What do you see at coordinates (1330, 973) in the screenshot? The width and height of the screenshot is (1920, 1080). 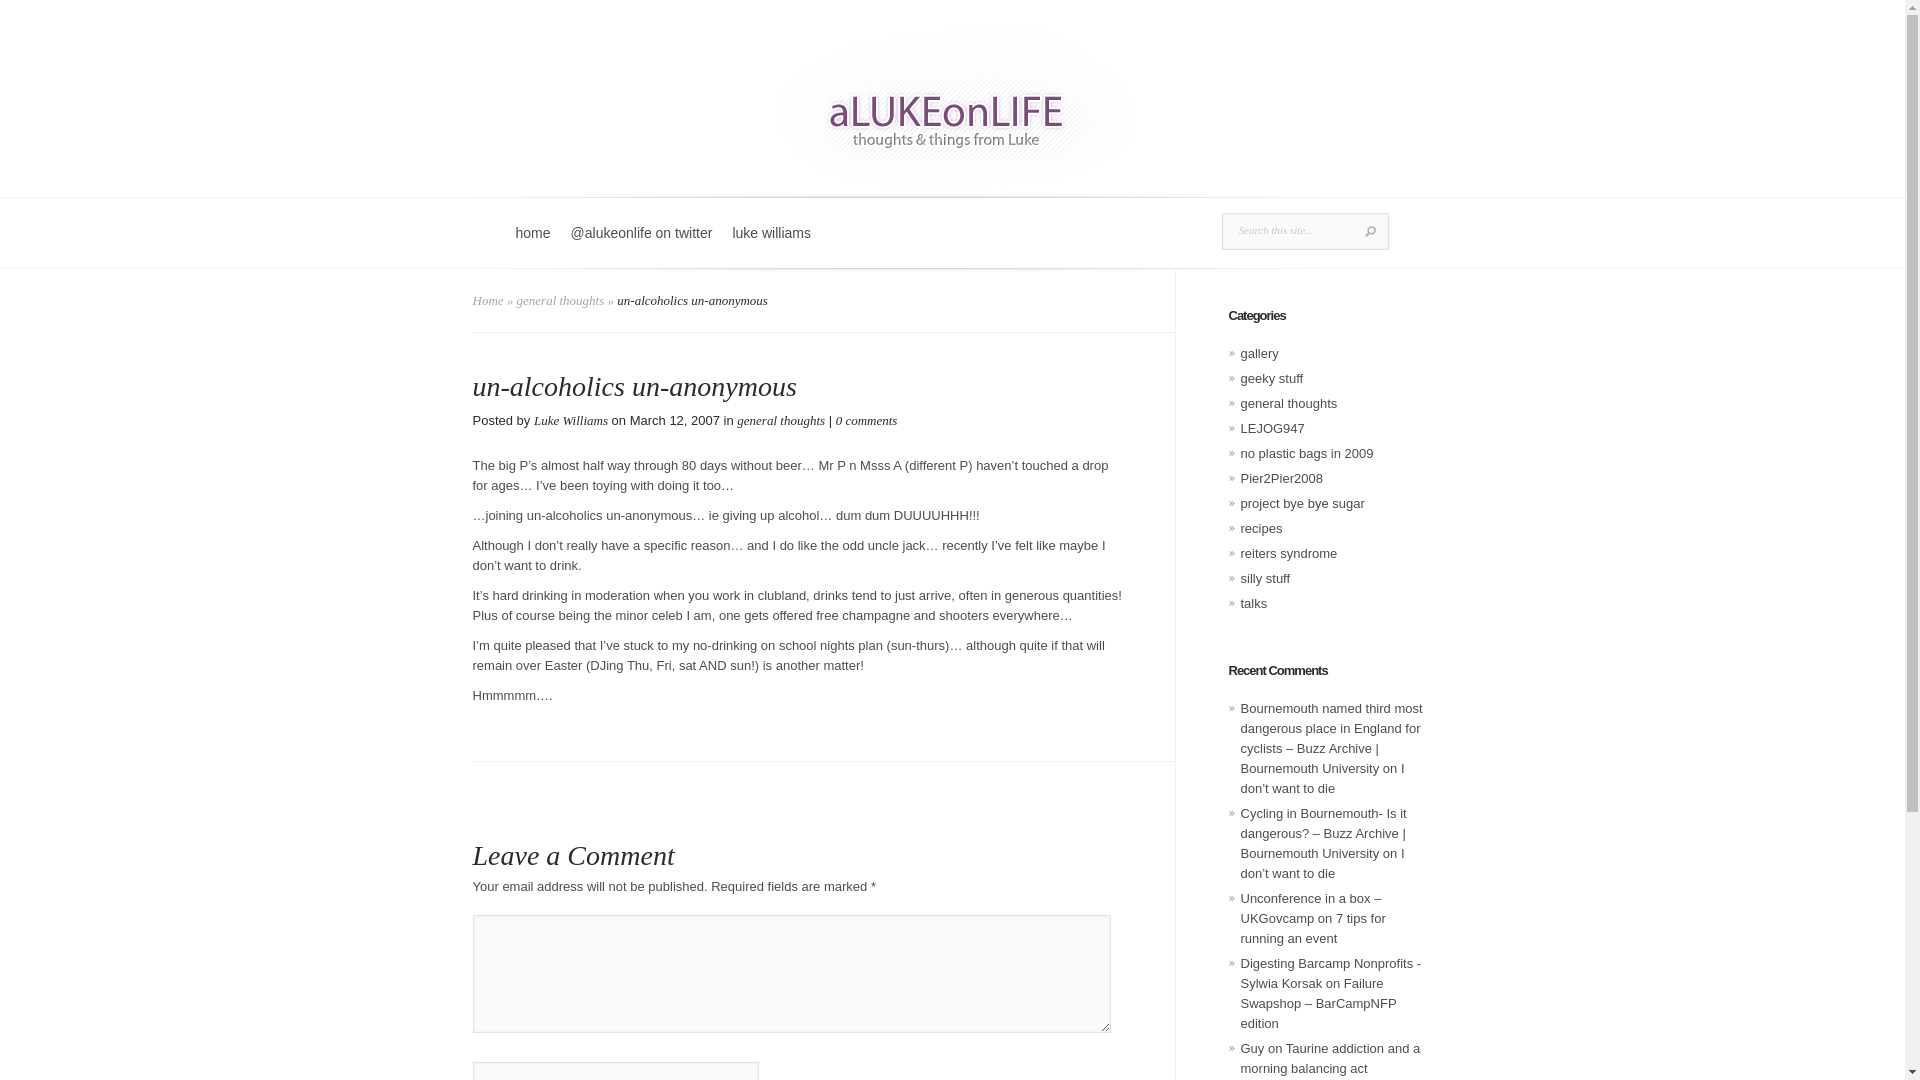 I see `Digesting Barcamp Nonprofits - Sylwia Korsak` at bounding box center [1330, 973].